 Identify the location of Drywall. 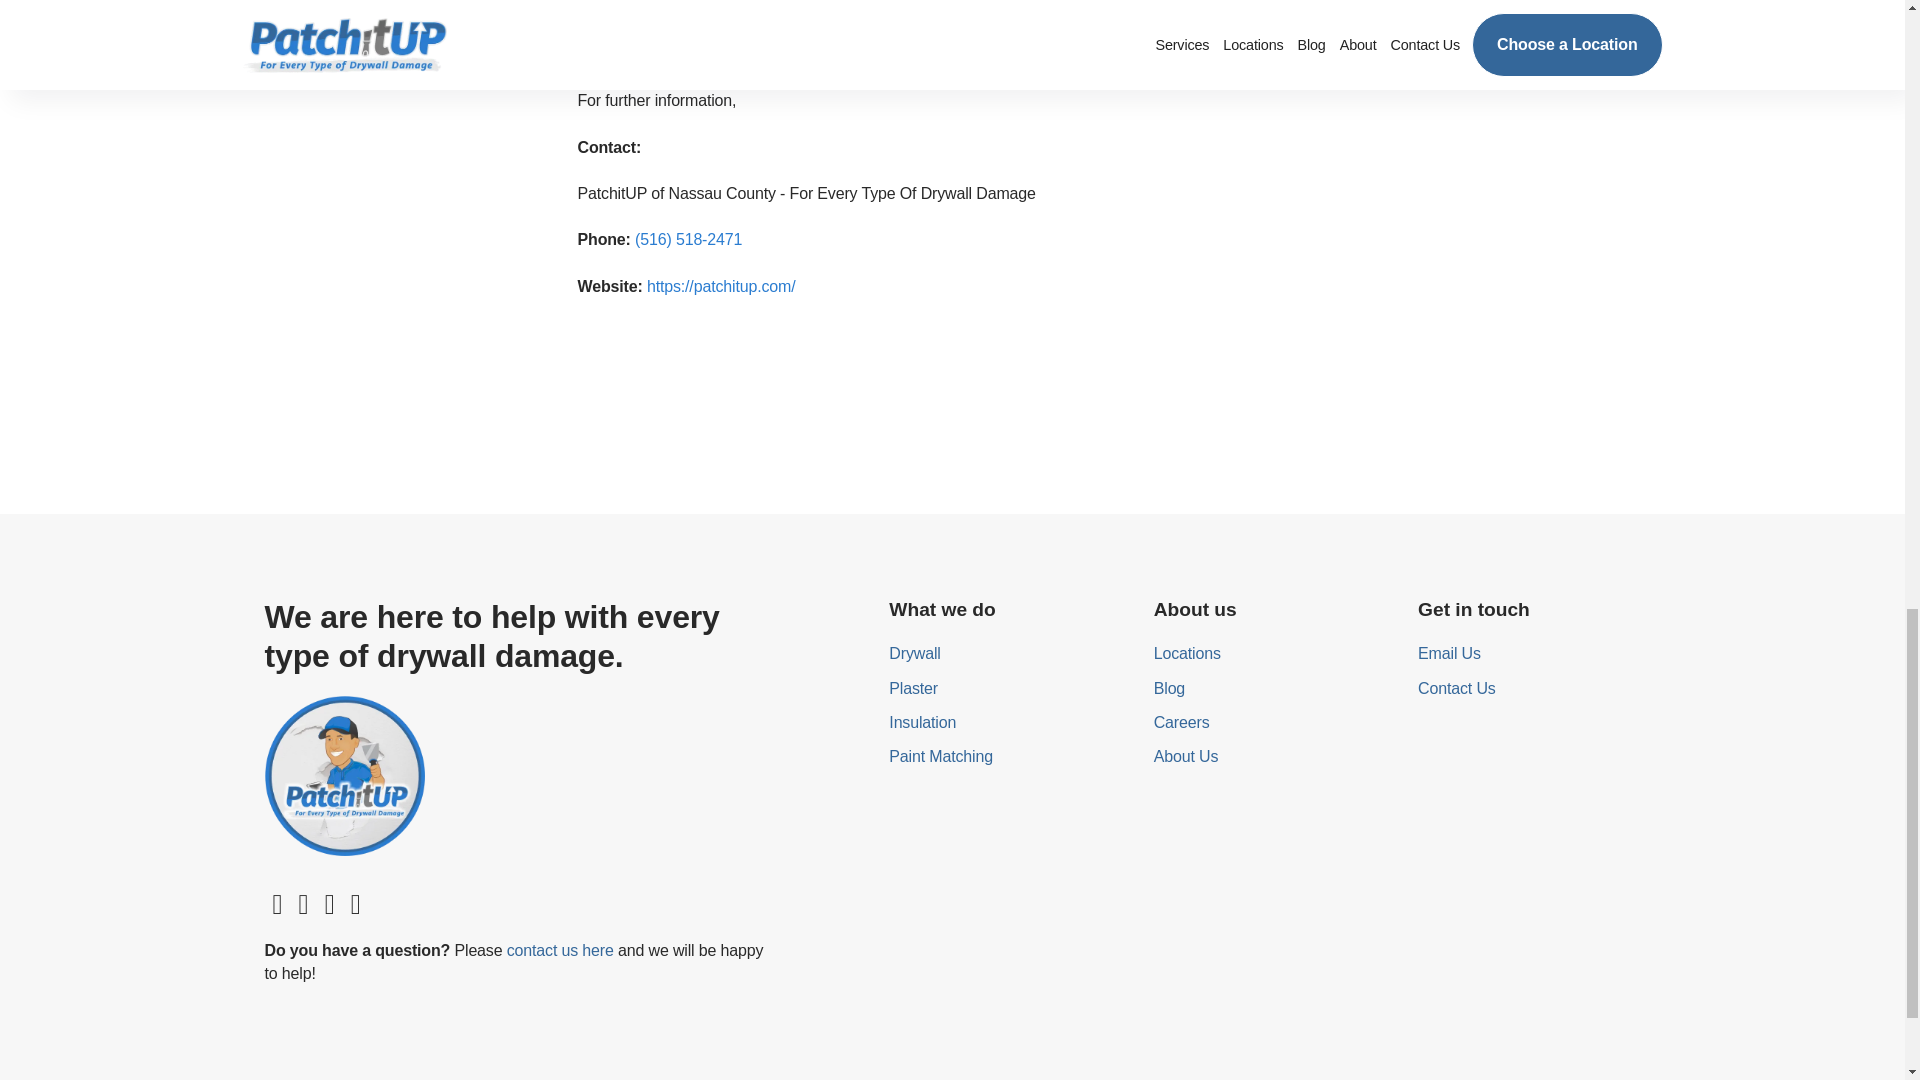
(1006, 654).